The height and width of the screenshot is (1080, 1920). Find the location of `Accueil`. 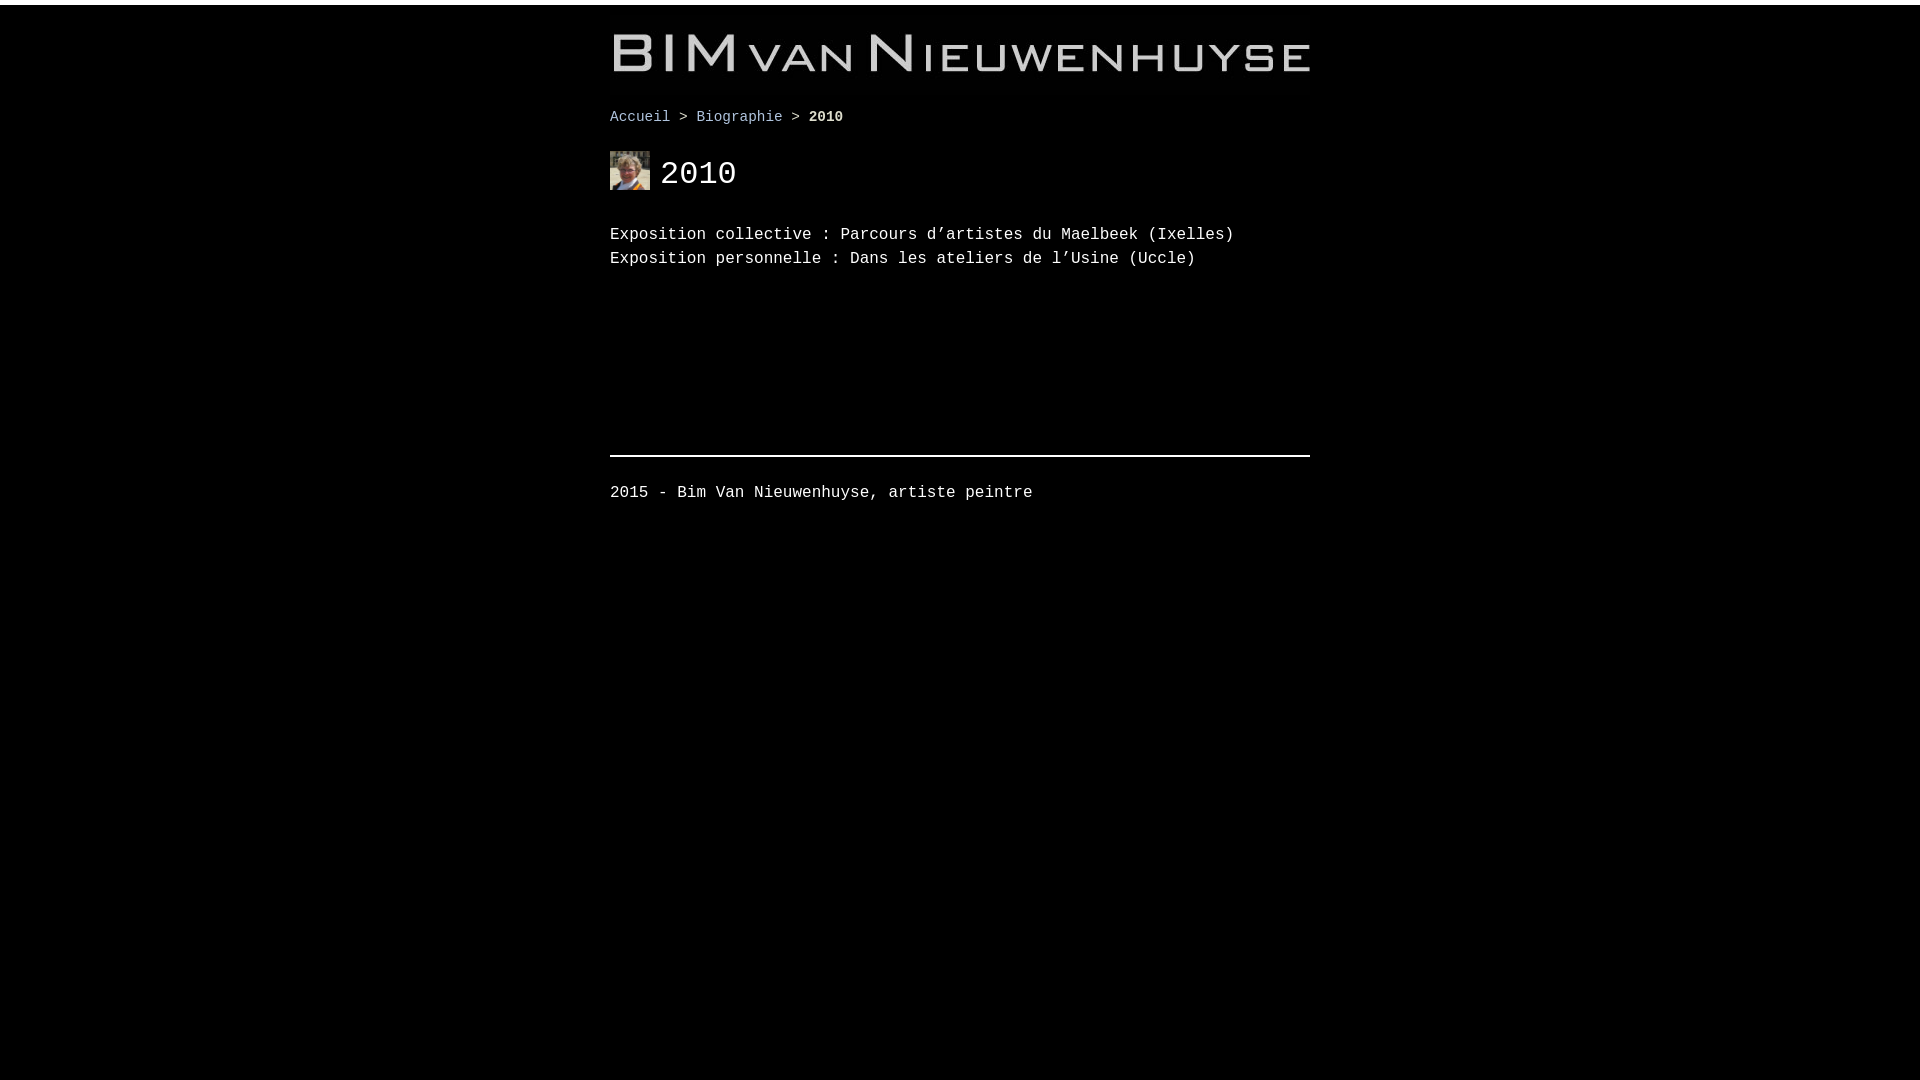

Accueil is located at coordinates (640, 117).